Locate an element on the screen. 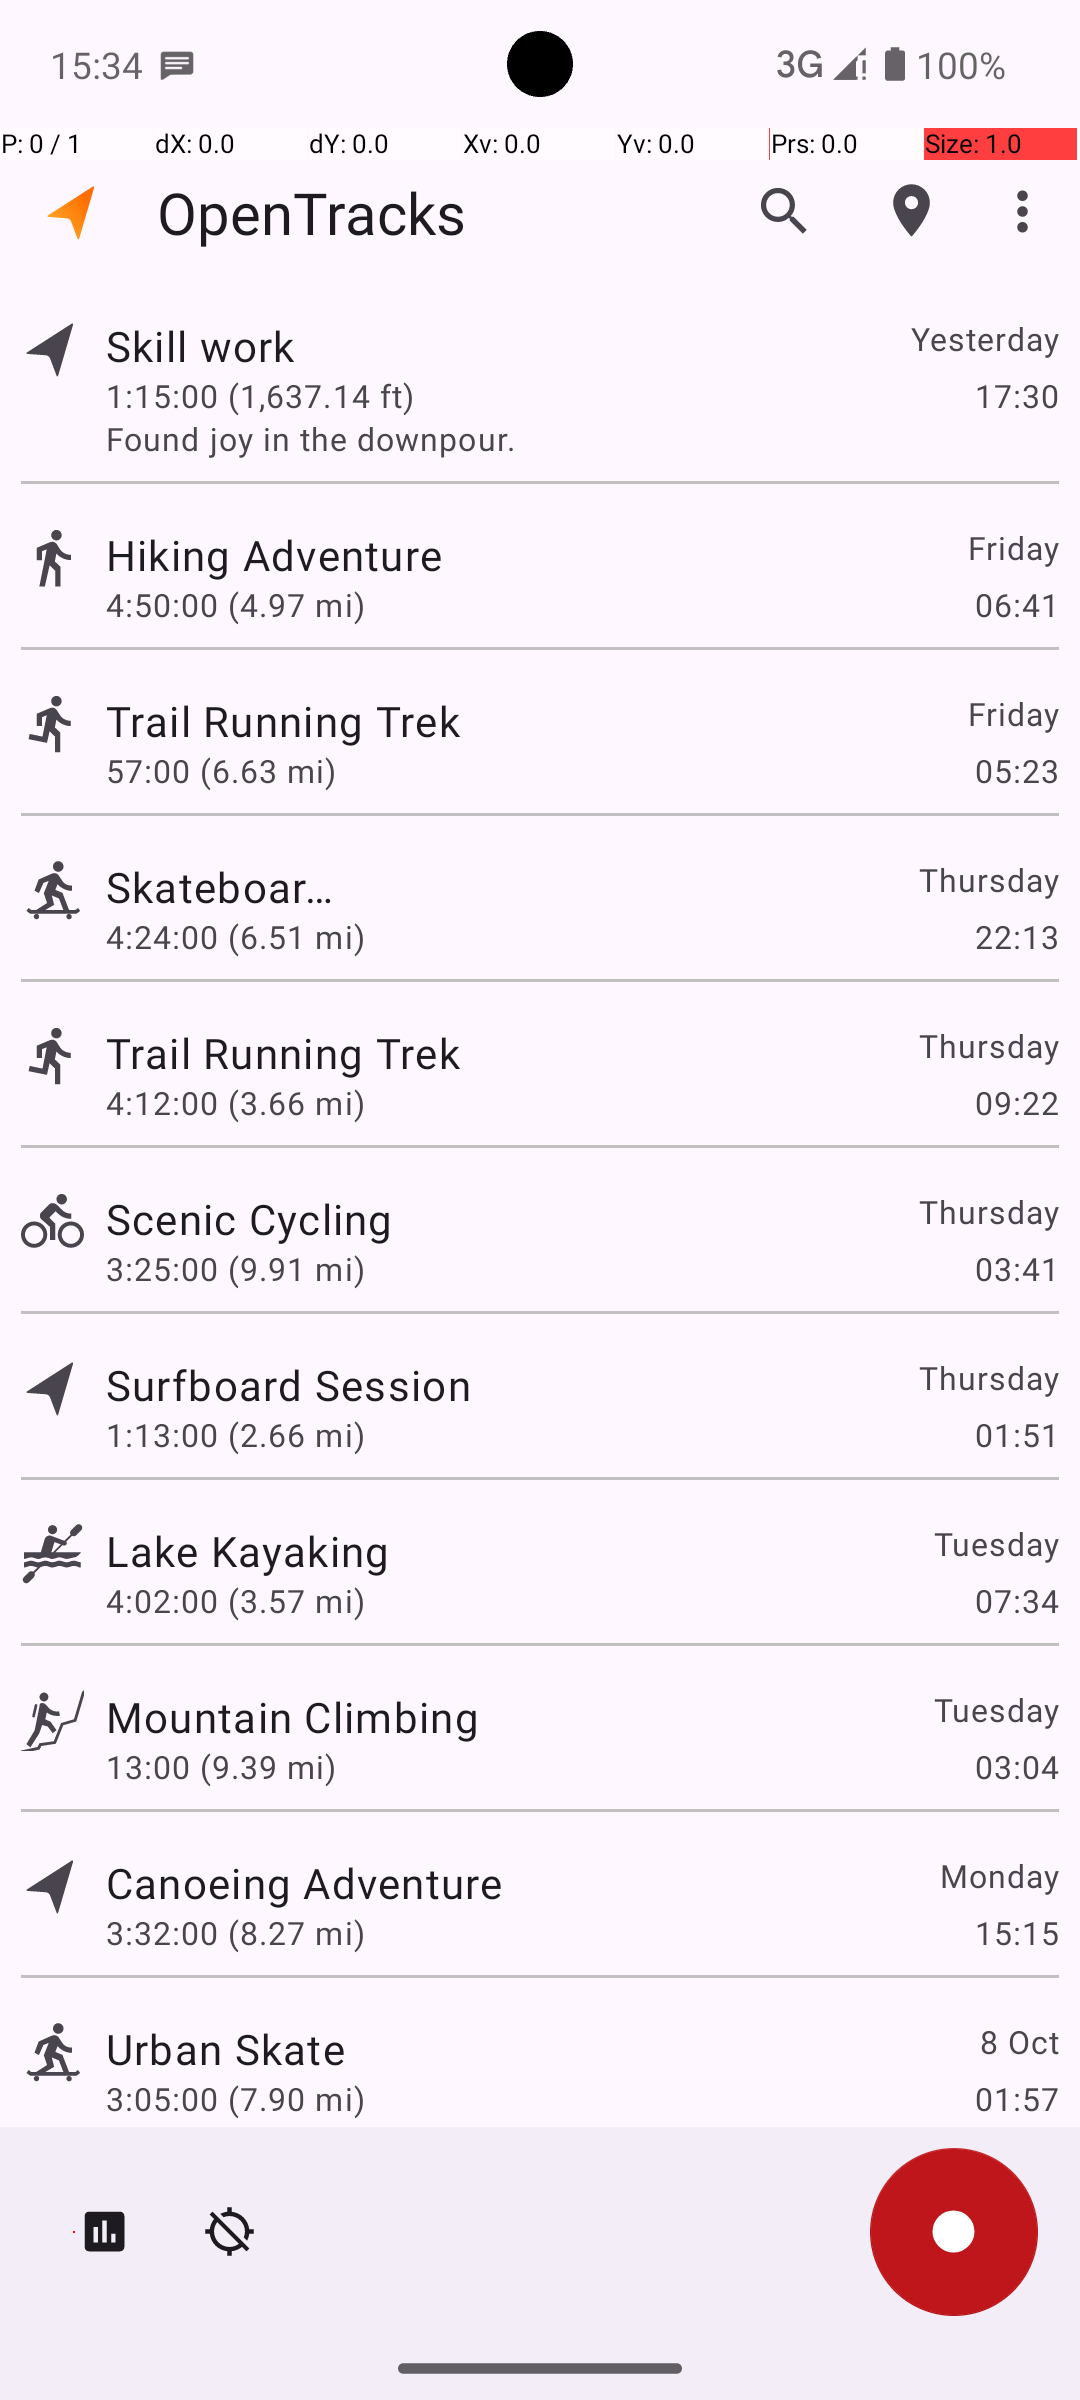  4:24:00 (6.51 mi) is located at coordinates (236, 936).